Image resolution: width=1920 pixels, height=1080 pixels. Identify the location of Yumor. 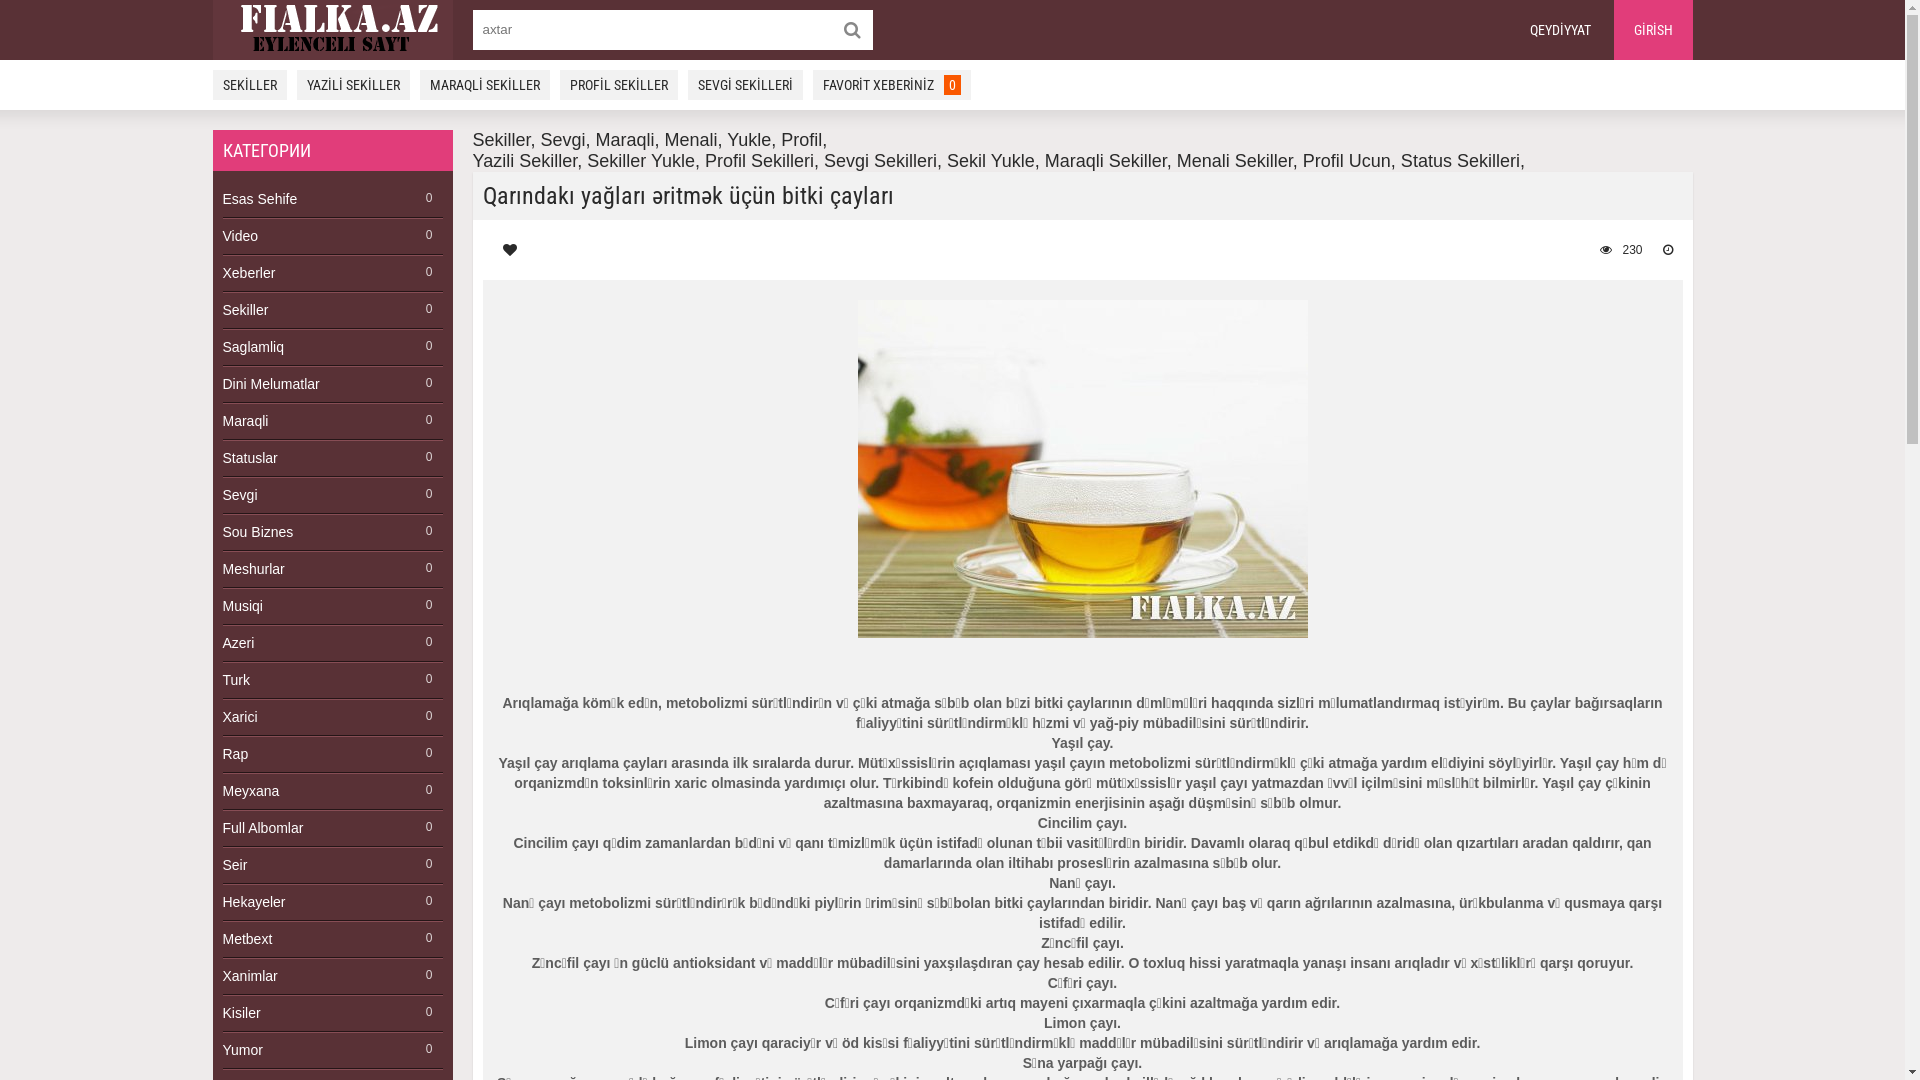
(332, 1050).